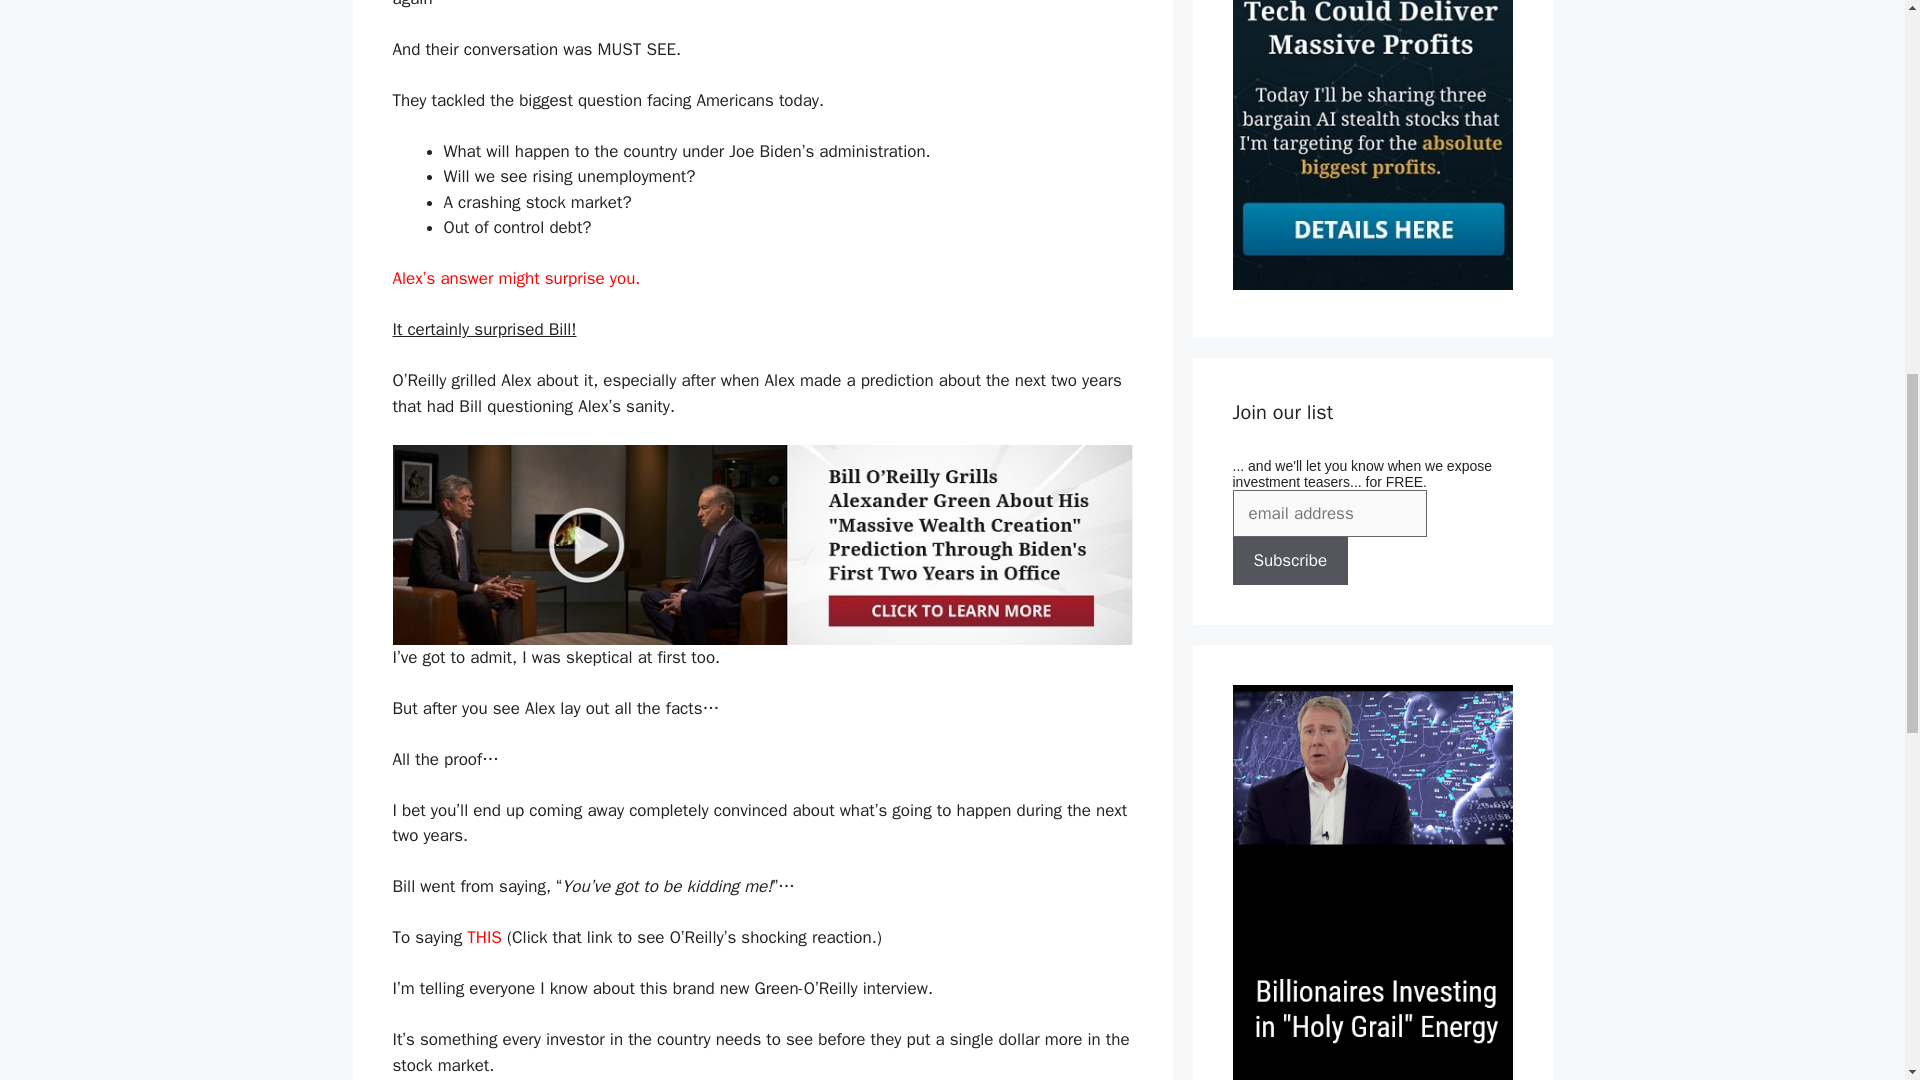 The image size is (1920, 1080). Describe the element at coordinates (1372, 284) in the screenshot. I see `Manward Money Report Review` at that location.